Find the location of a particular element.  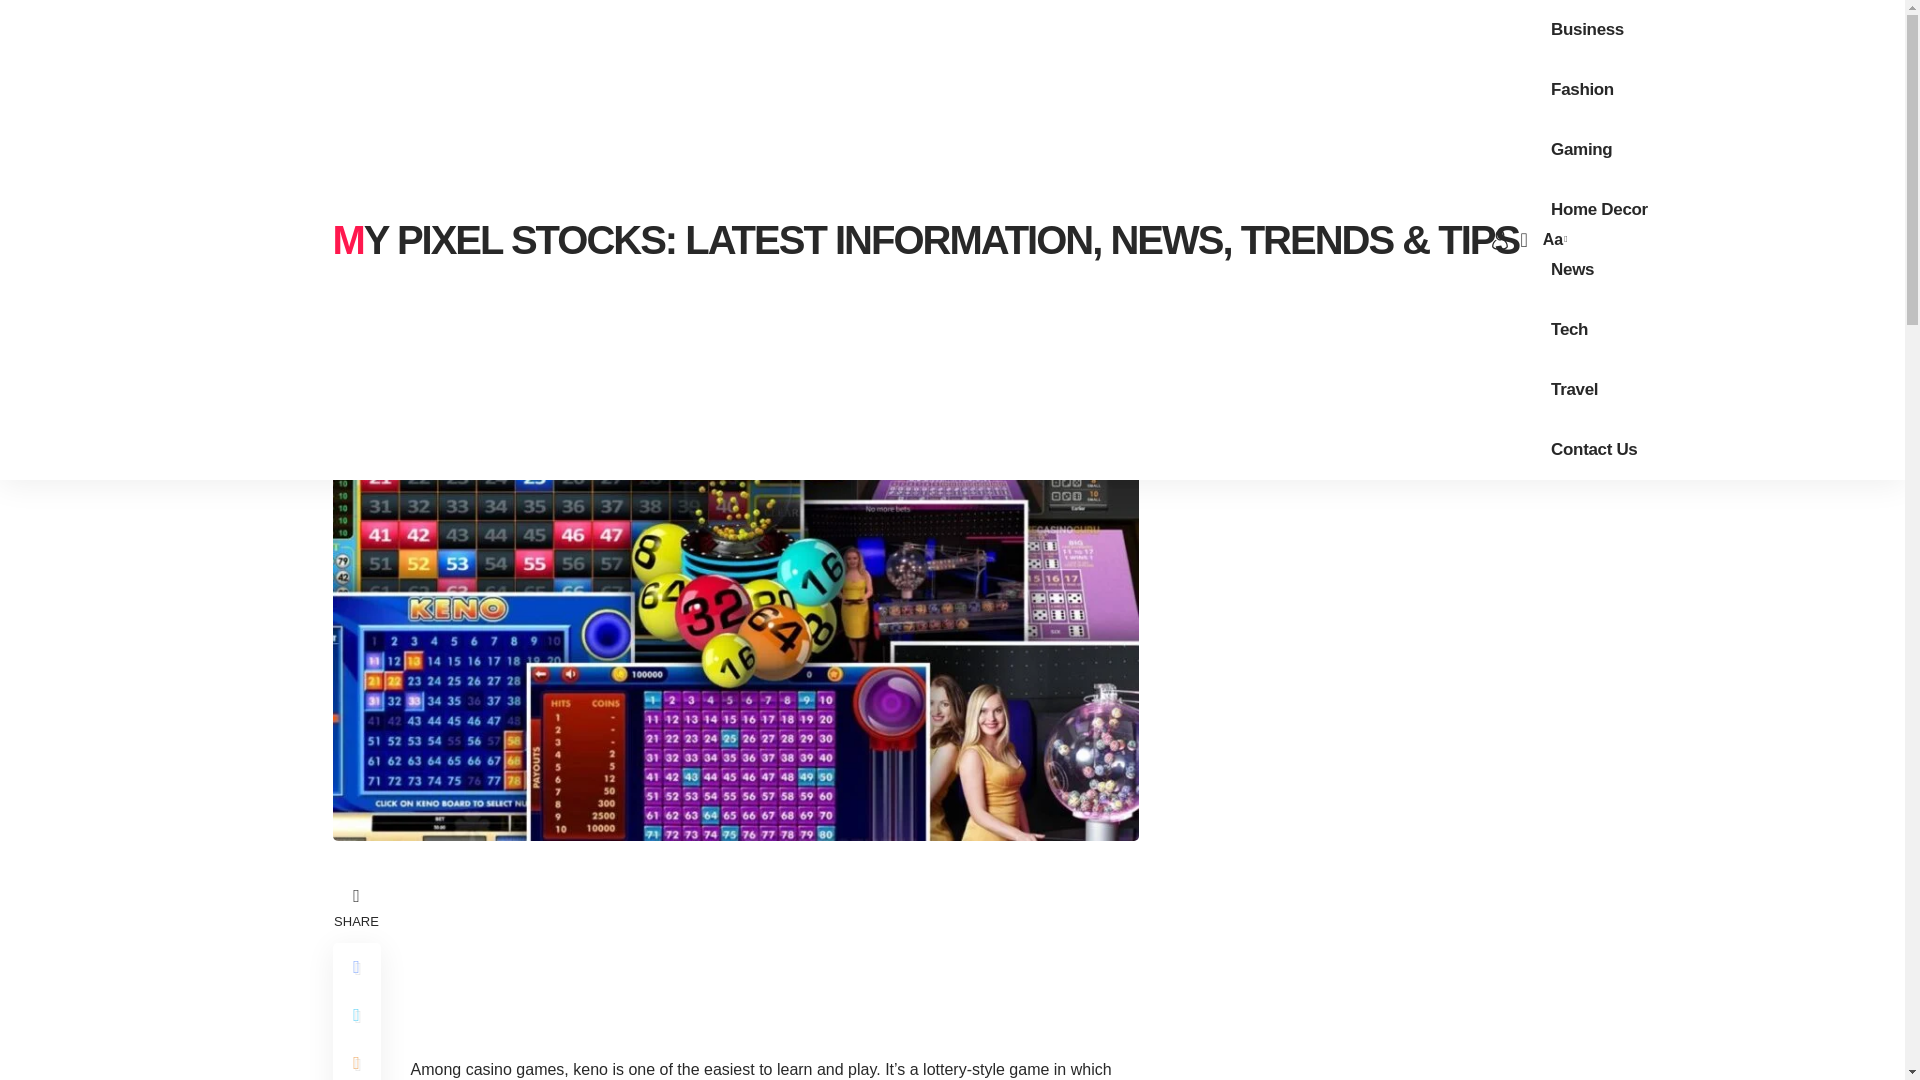

Business is located at coordinates (1587, 30).